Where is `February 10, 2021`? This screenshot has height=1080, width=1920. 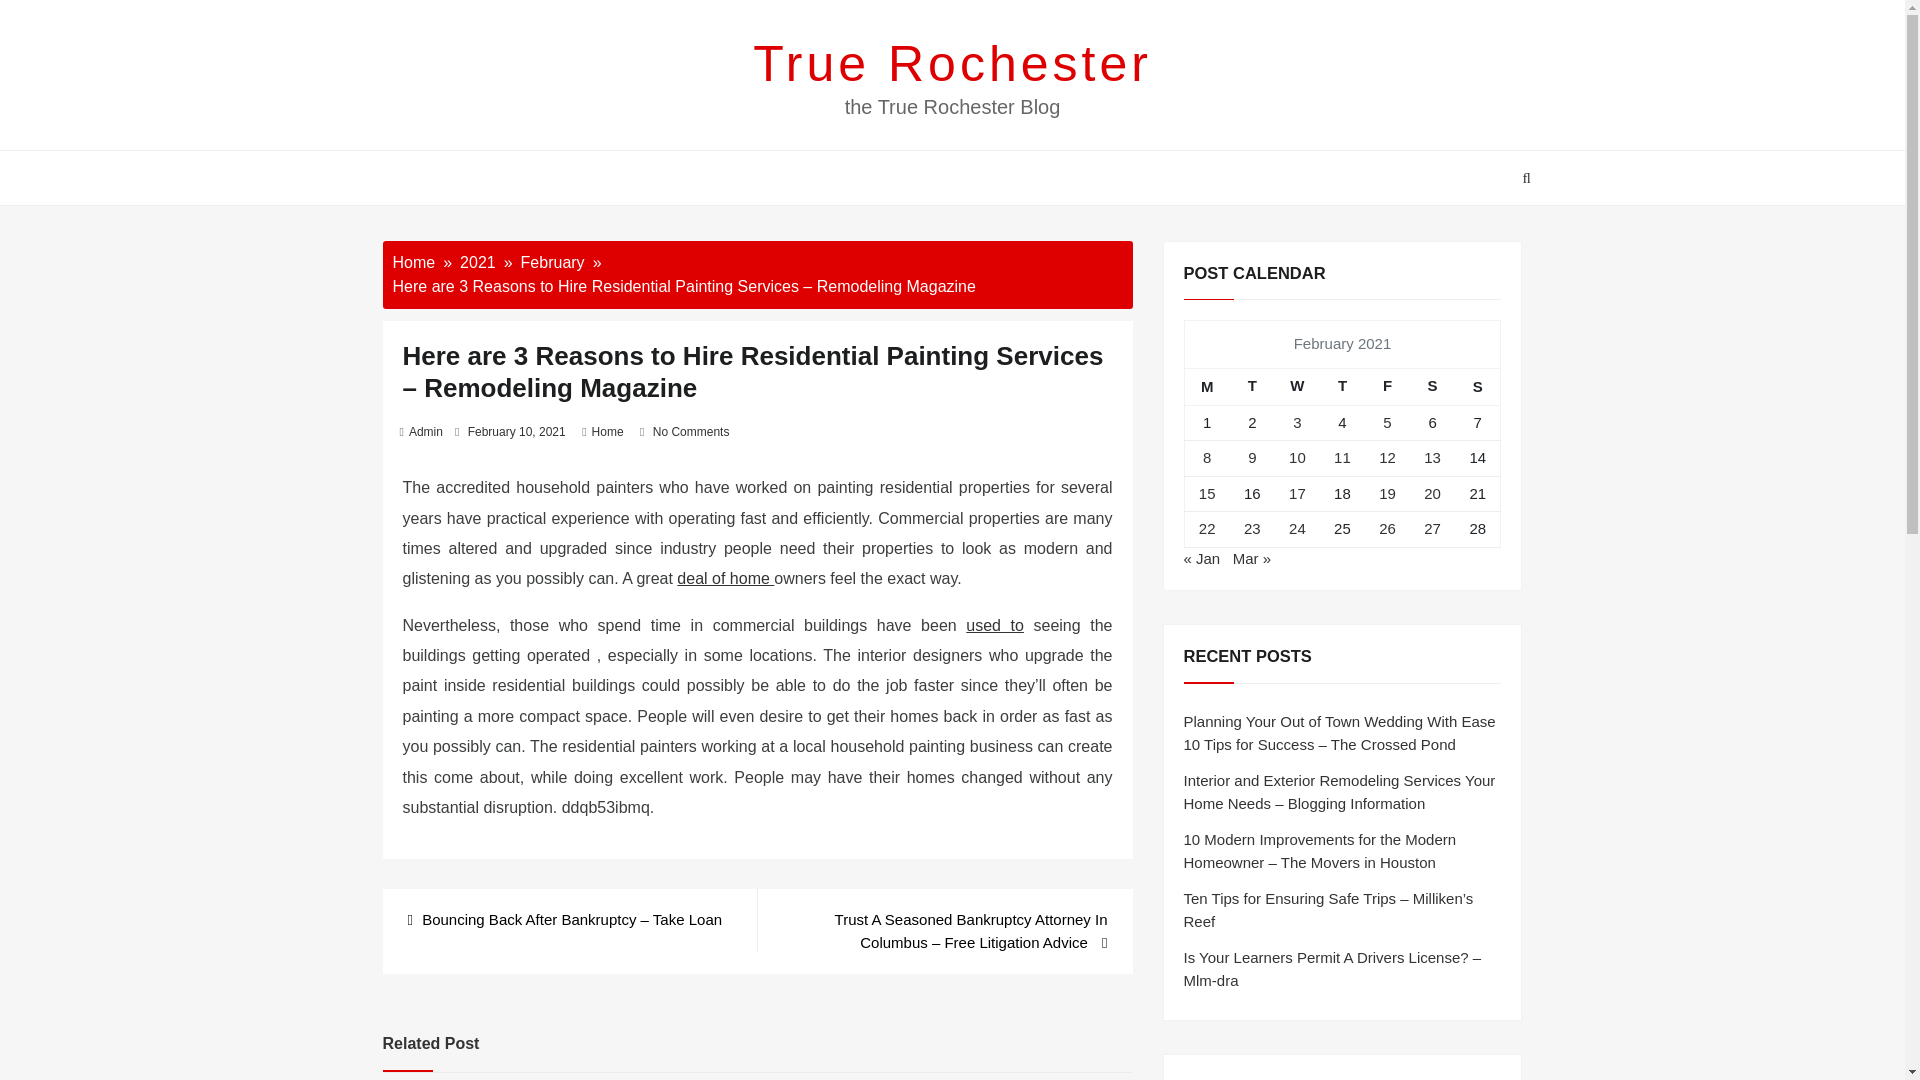
February 10, 2021 is located at coordinates (517, 432).